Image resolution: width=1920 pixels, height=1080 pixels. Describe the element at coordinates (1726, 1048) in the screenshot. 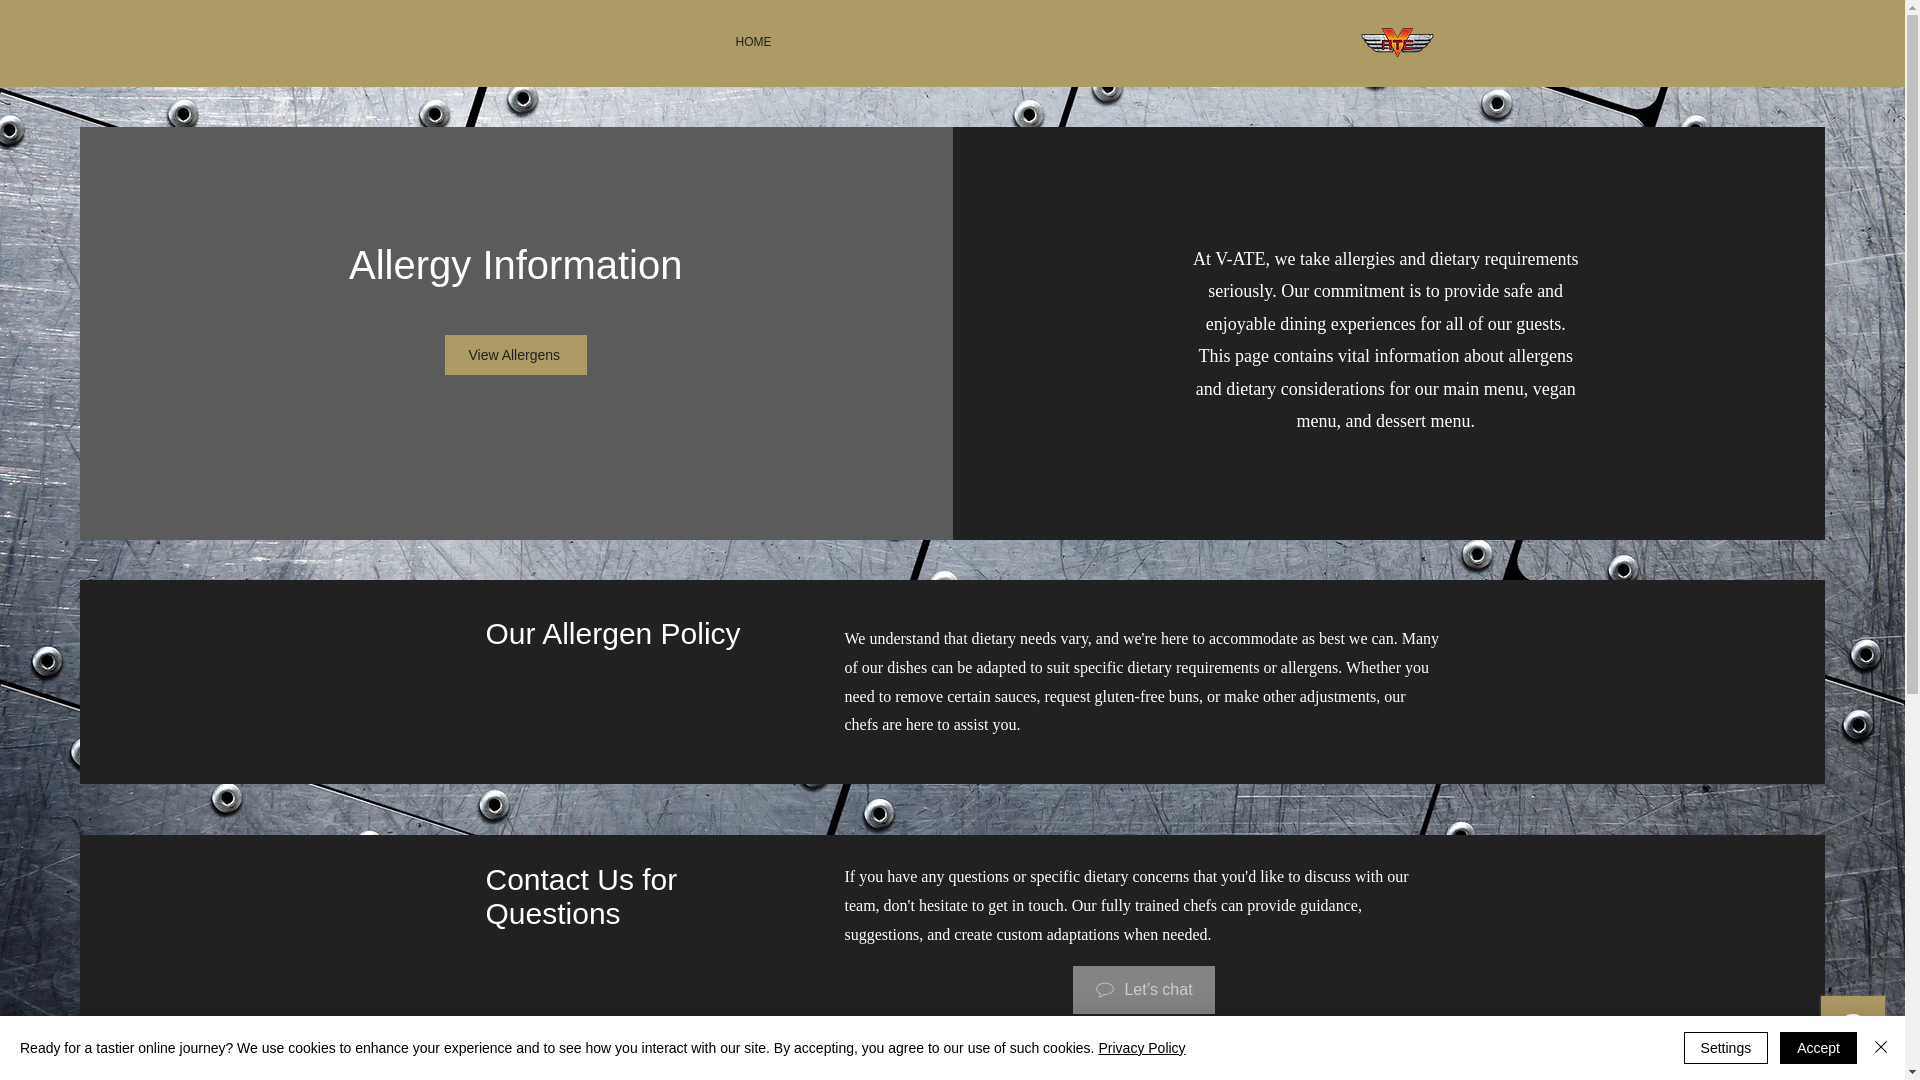

I see `Settings` at that location.